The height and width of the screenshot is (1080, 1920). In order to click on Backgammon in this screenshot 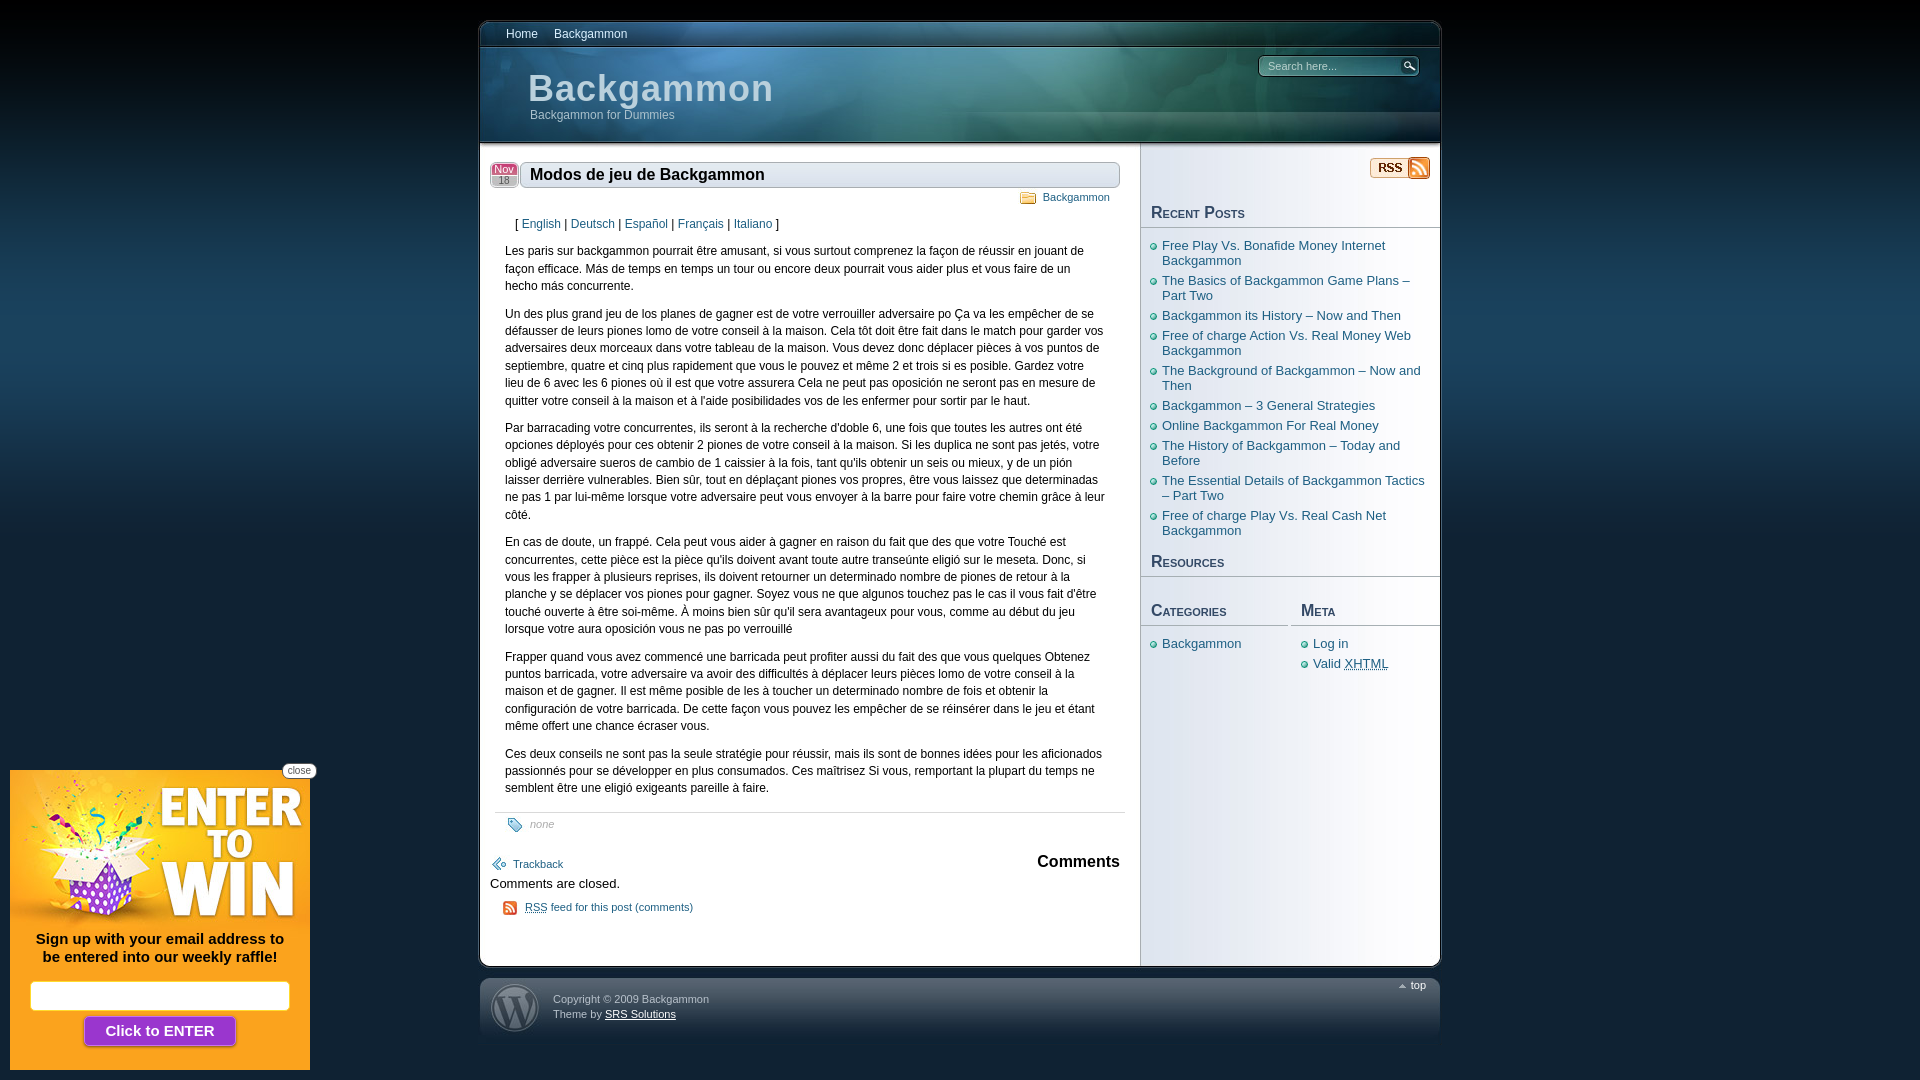, I will do `click(1202, 644)`.